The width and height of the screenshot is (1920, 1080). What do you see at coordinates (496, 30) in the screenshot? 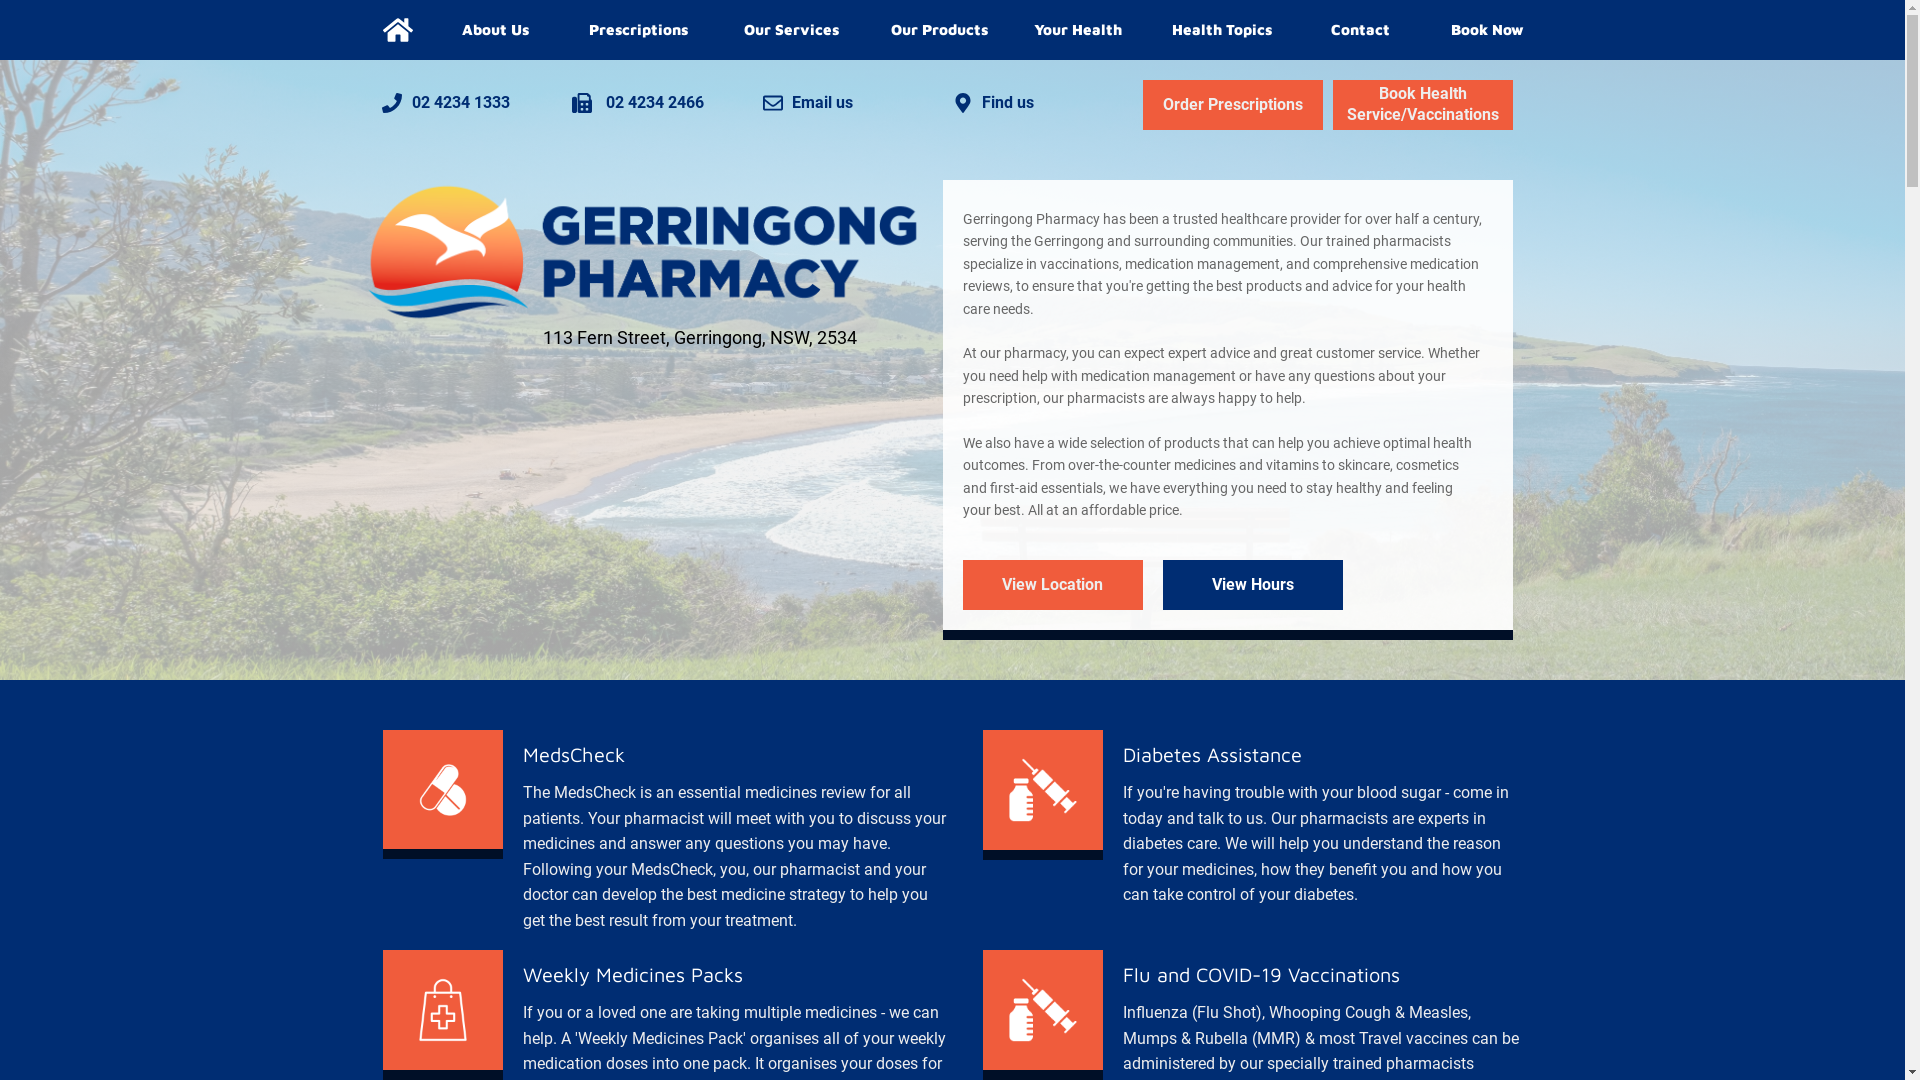
I see `About Us` at bounding box center [496, 30].